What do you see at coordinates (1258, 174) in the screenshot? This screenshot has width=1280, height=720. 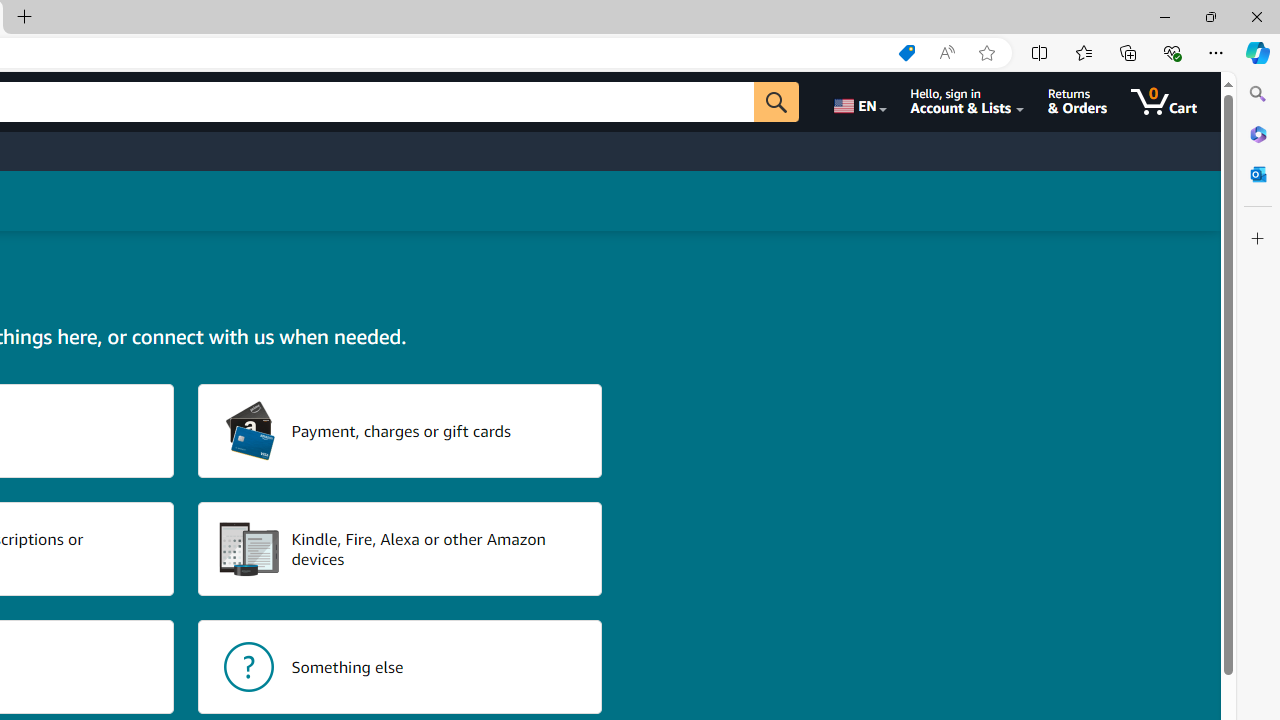 I see `Close Outlook pane` at bounding box center [1258, 174].